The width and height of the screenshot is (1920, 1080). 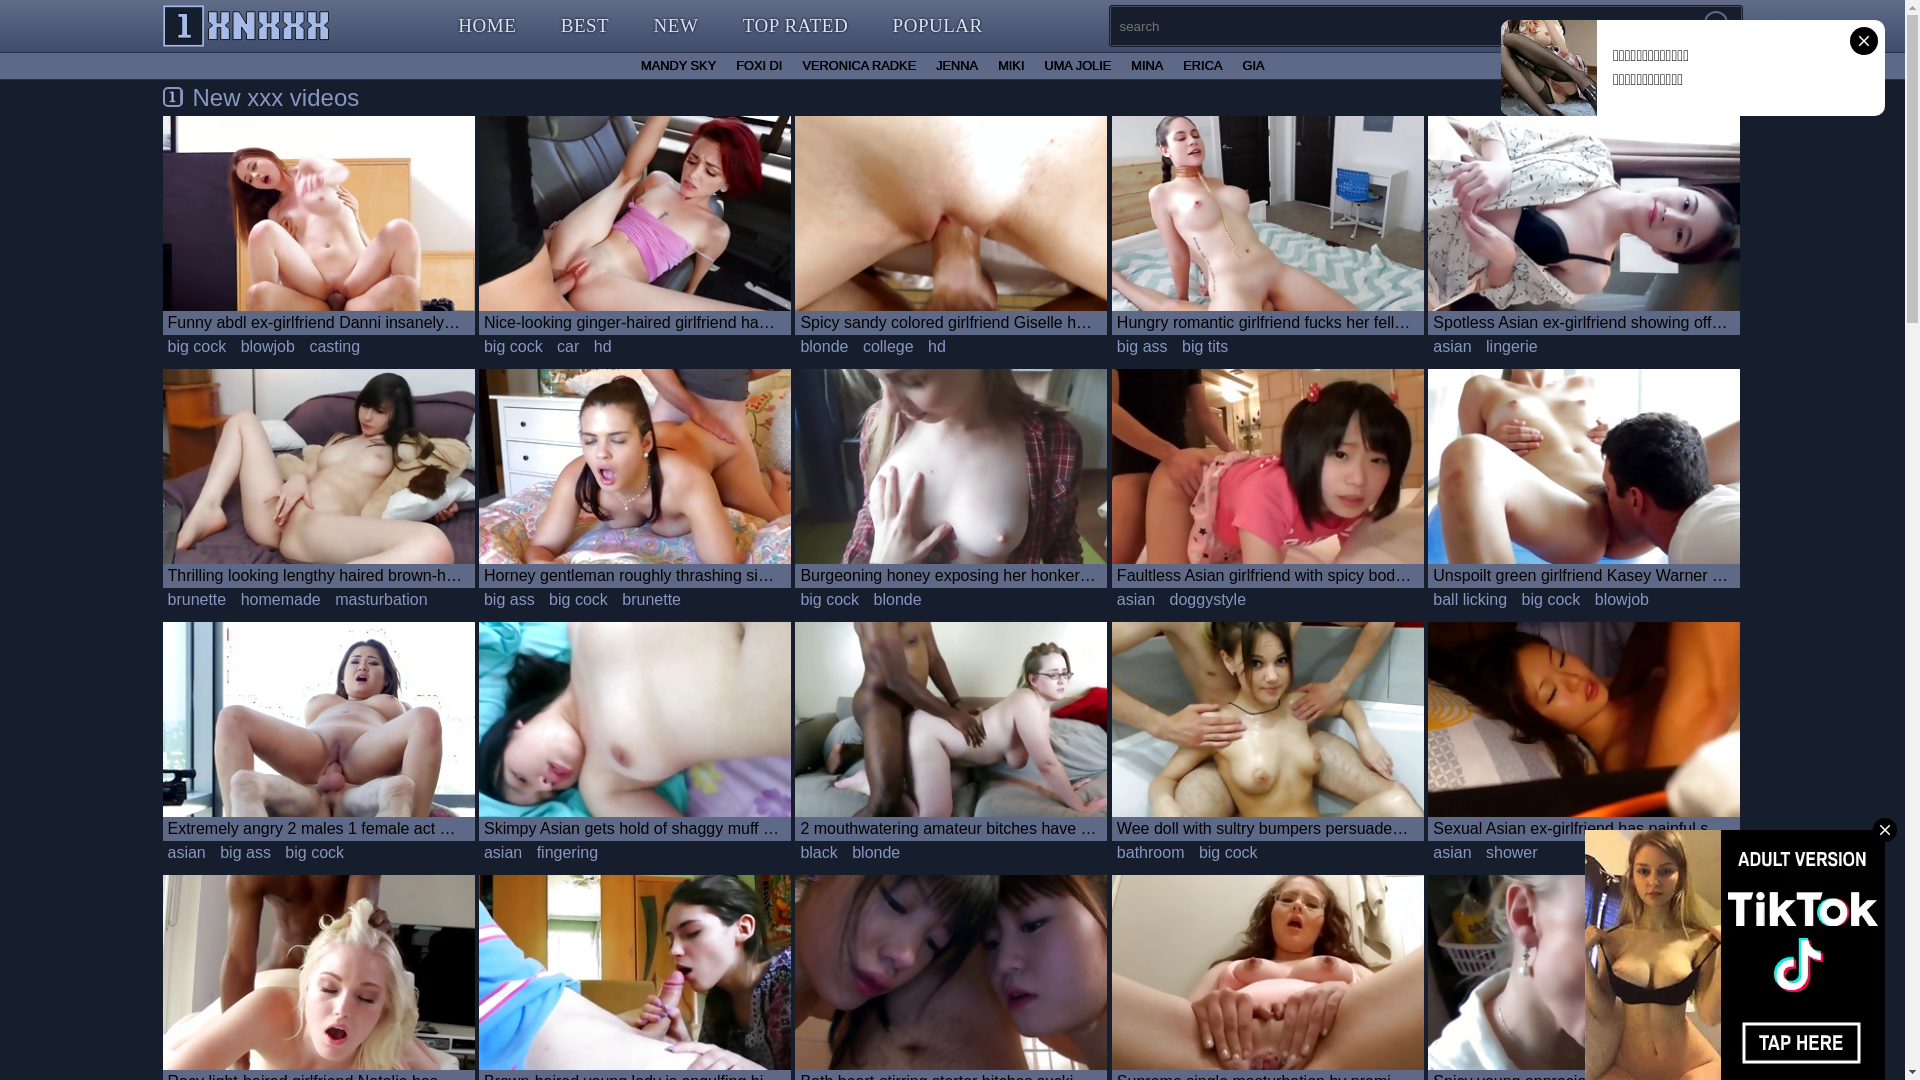 What do you see at coordinates (487, 26) in the screenshot?
I see `HOME` at bounding box center [487, 26].